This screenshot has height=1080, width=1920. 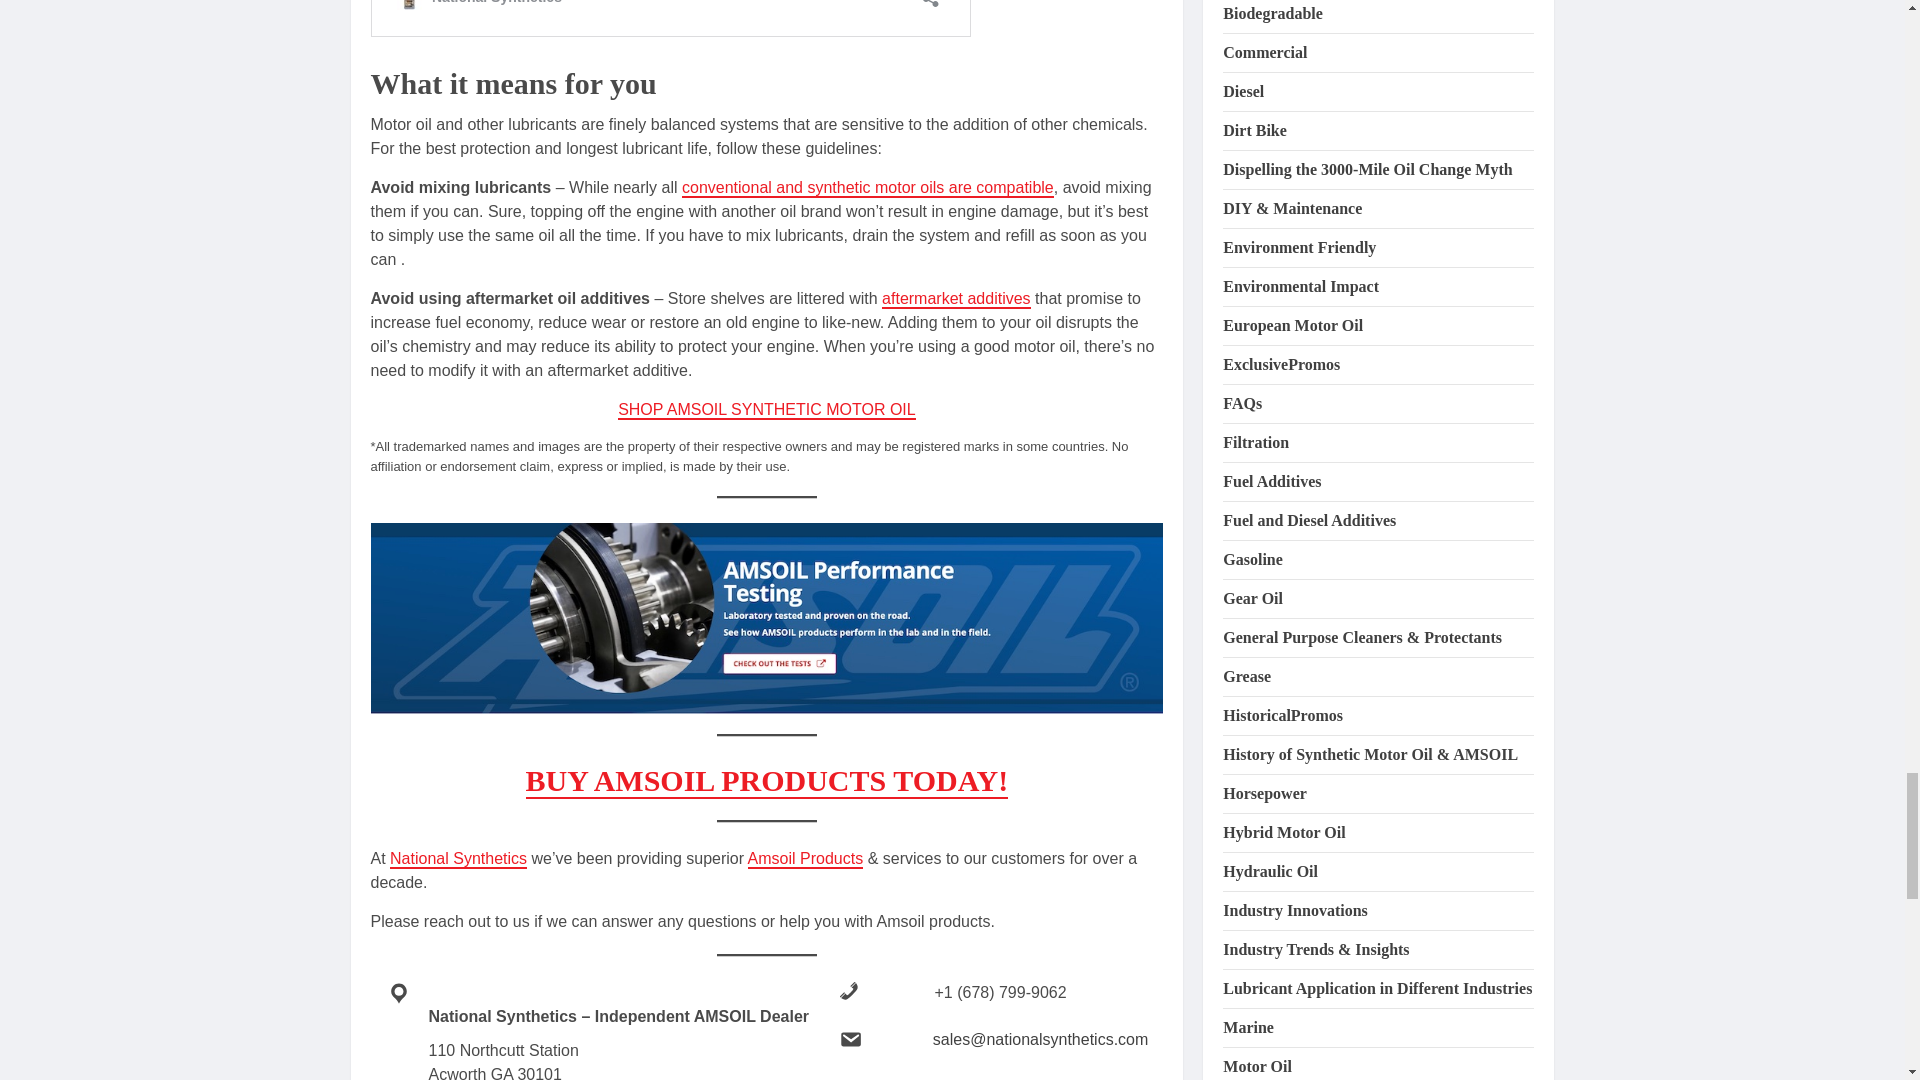 I want to click on BUY Amsoil Products, so click(x=806, y=859).